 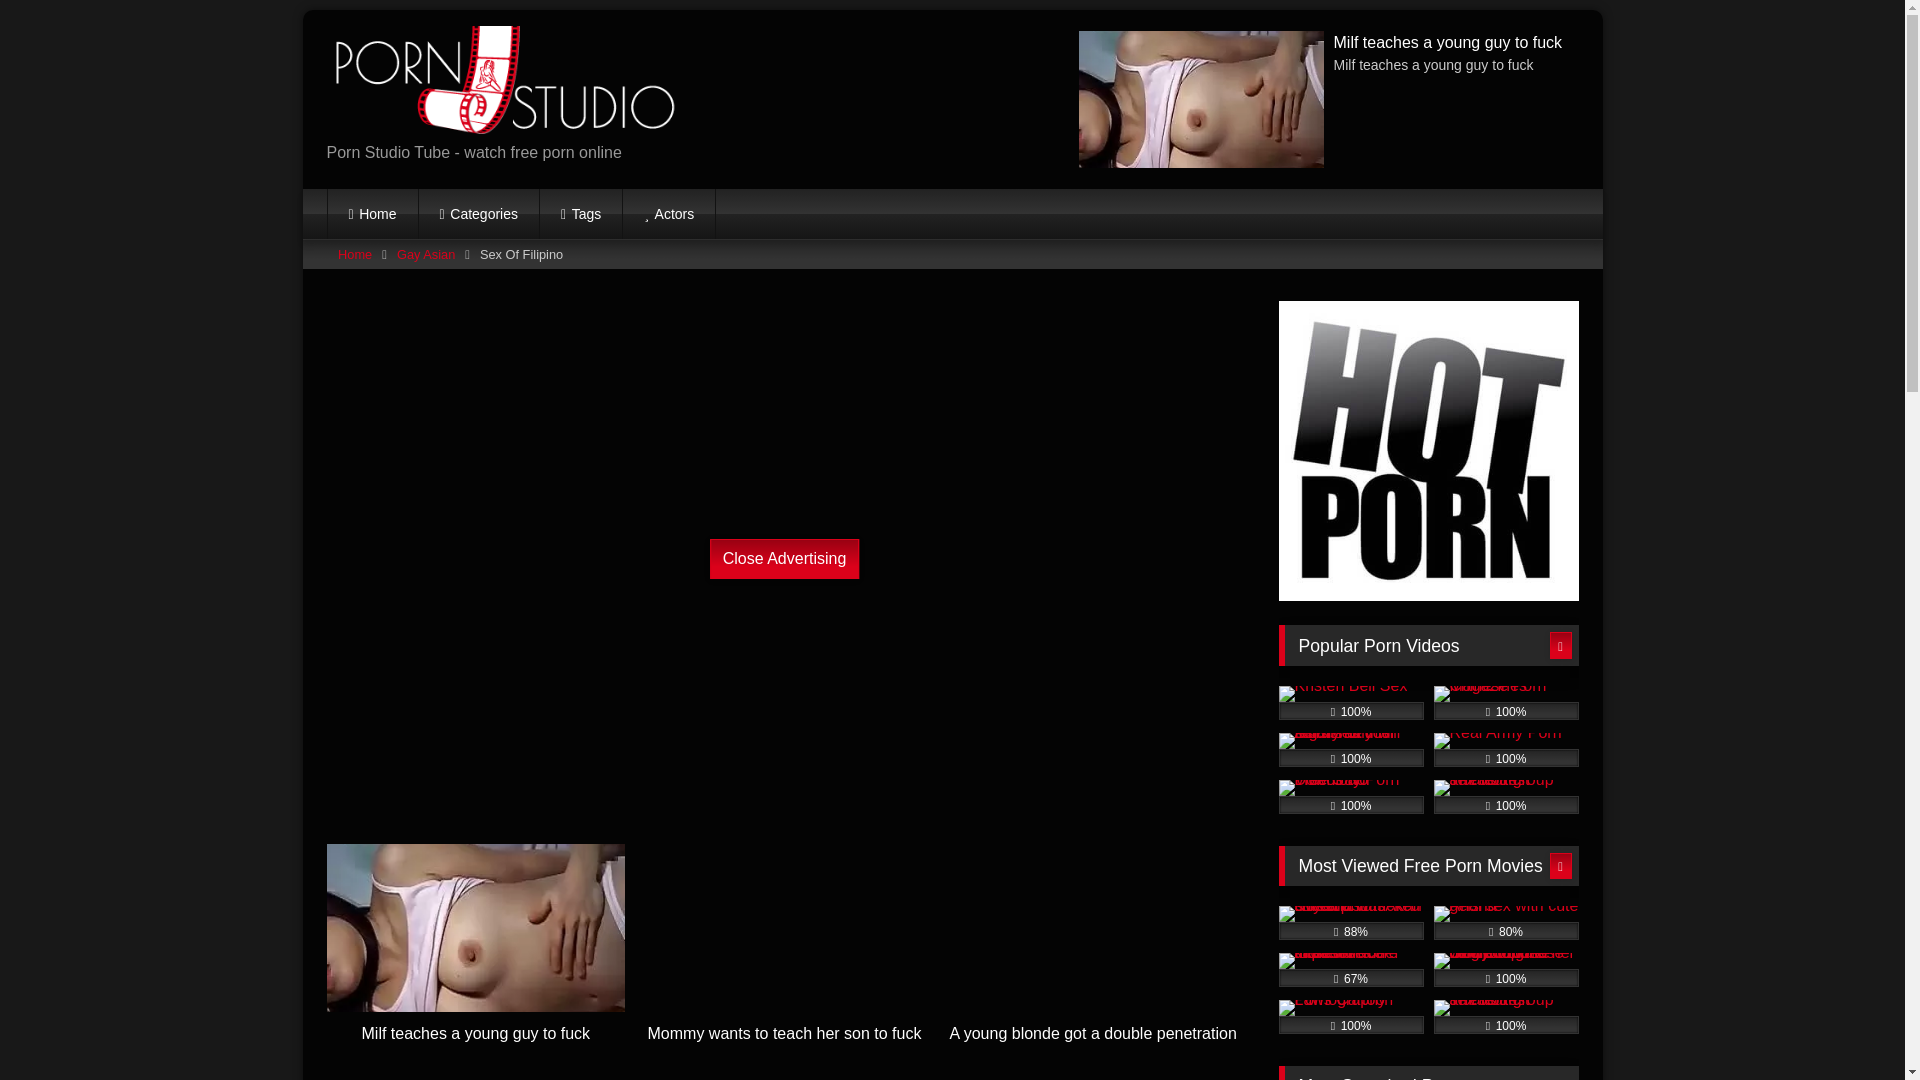 What do you see at coordinates (476, 962) in the screenshot?
I see `Milf teaches a young guy to fuck` at bounding box center [476, 962].